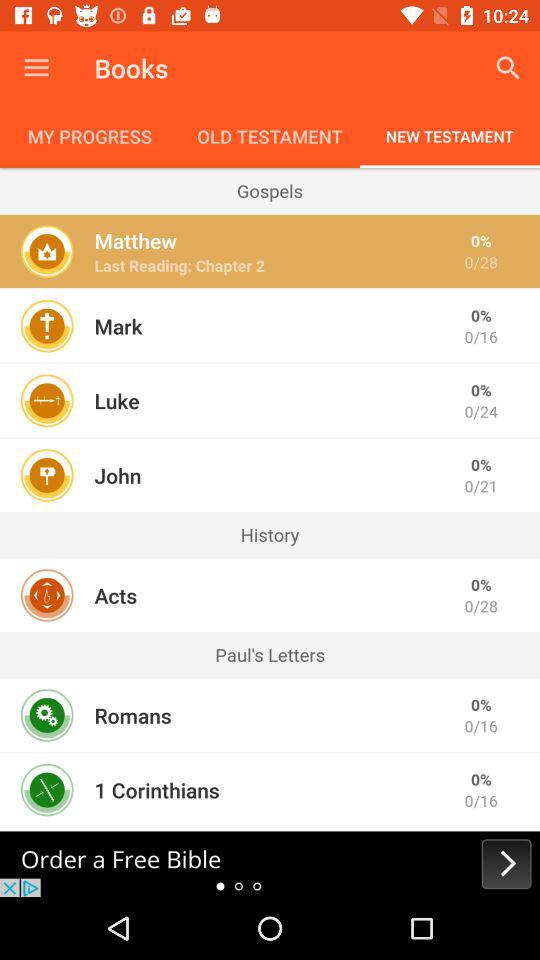 The width and height of the screenshot is (540, 960). Describe the element at coordinates (36, 68) in the screenshot. I see `turn off the item next to books icon` at that location.